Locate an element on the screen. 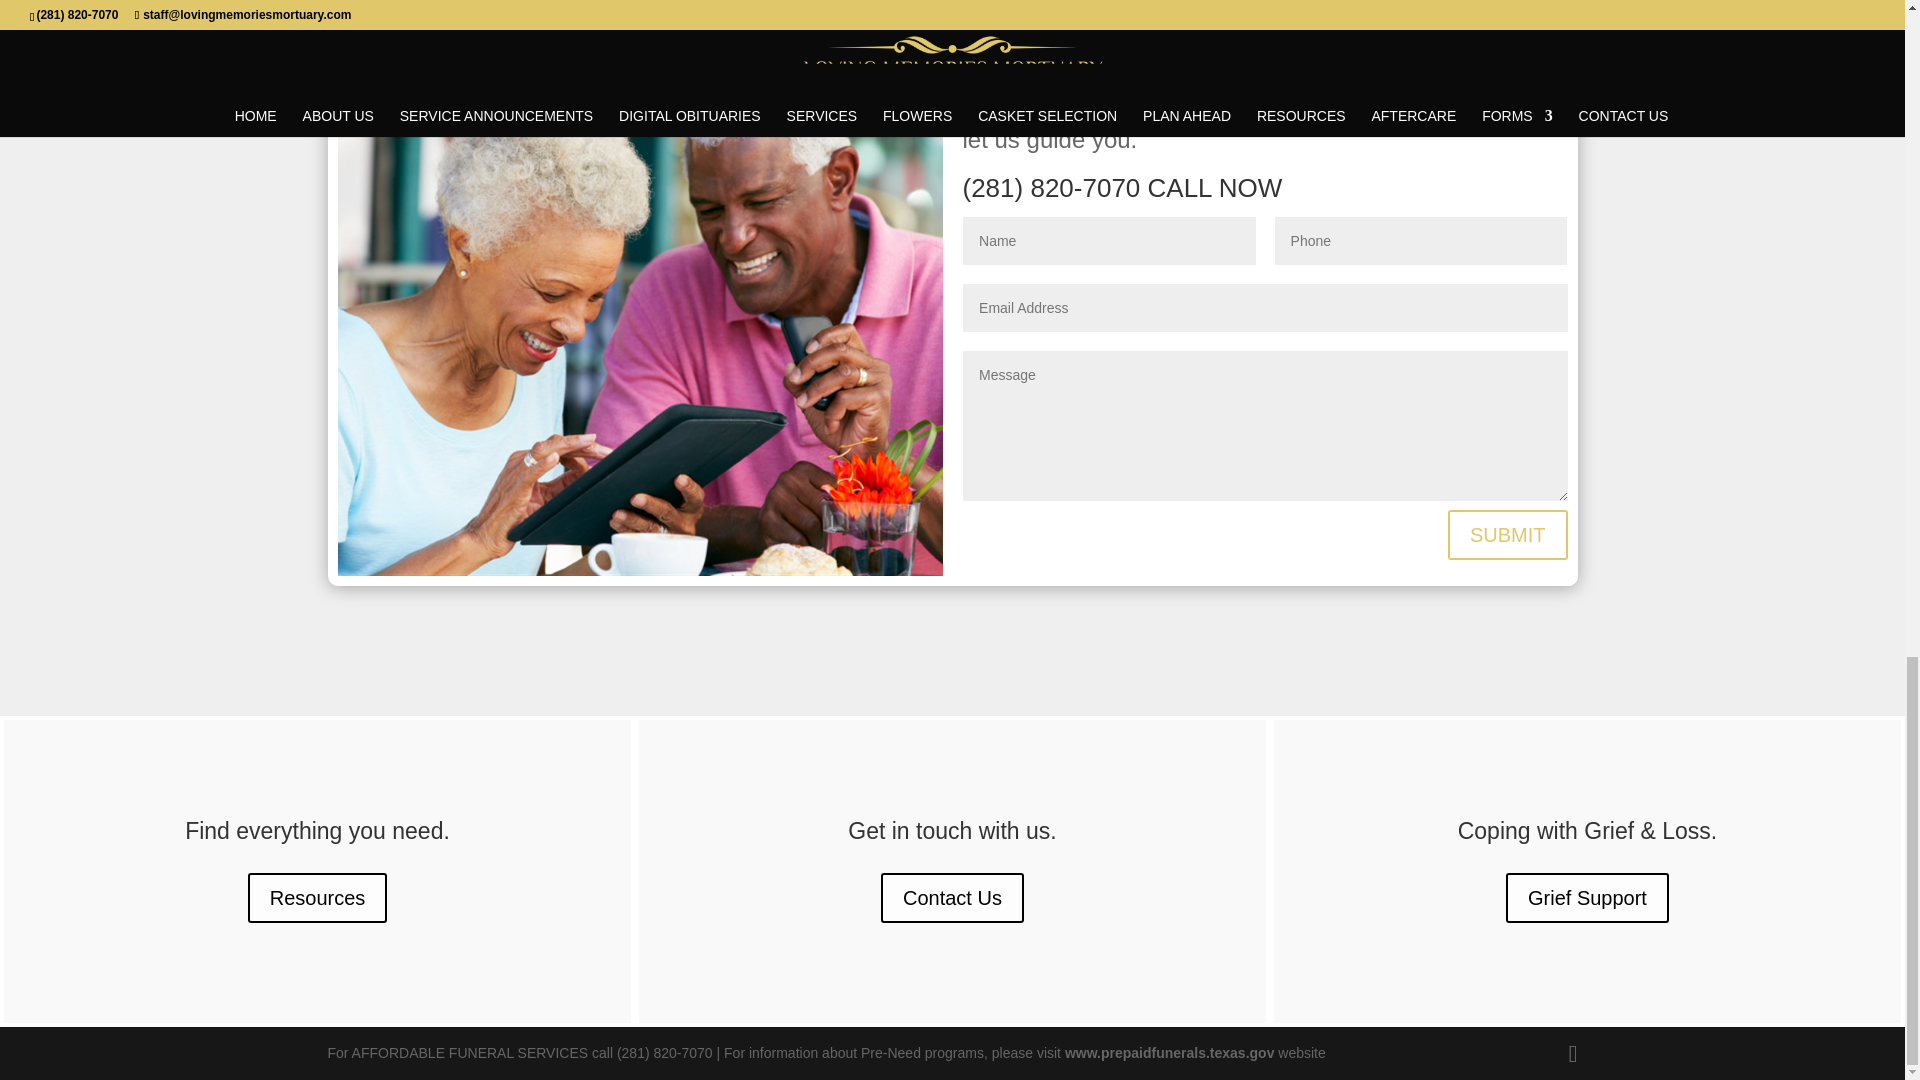 This screenshot has height=1080, width=1920. SUBMIT is located at coordinates (1508, 534).